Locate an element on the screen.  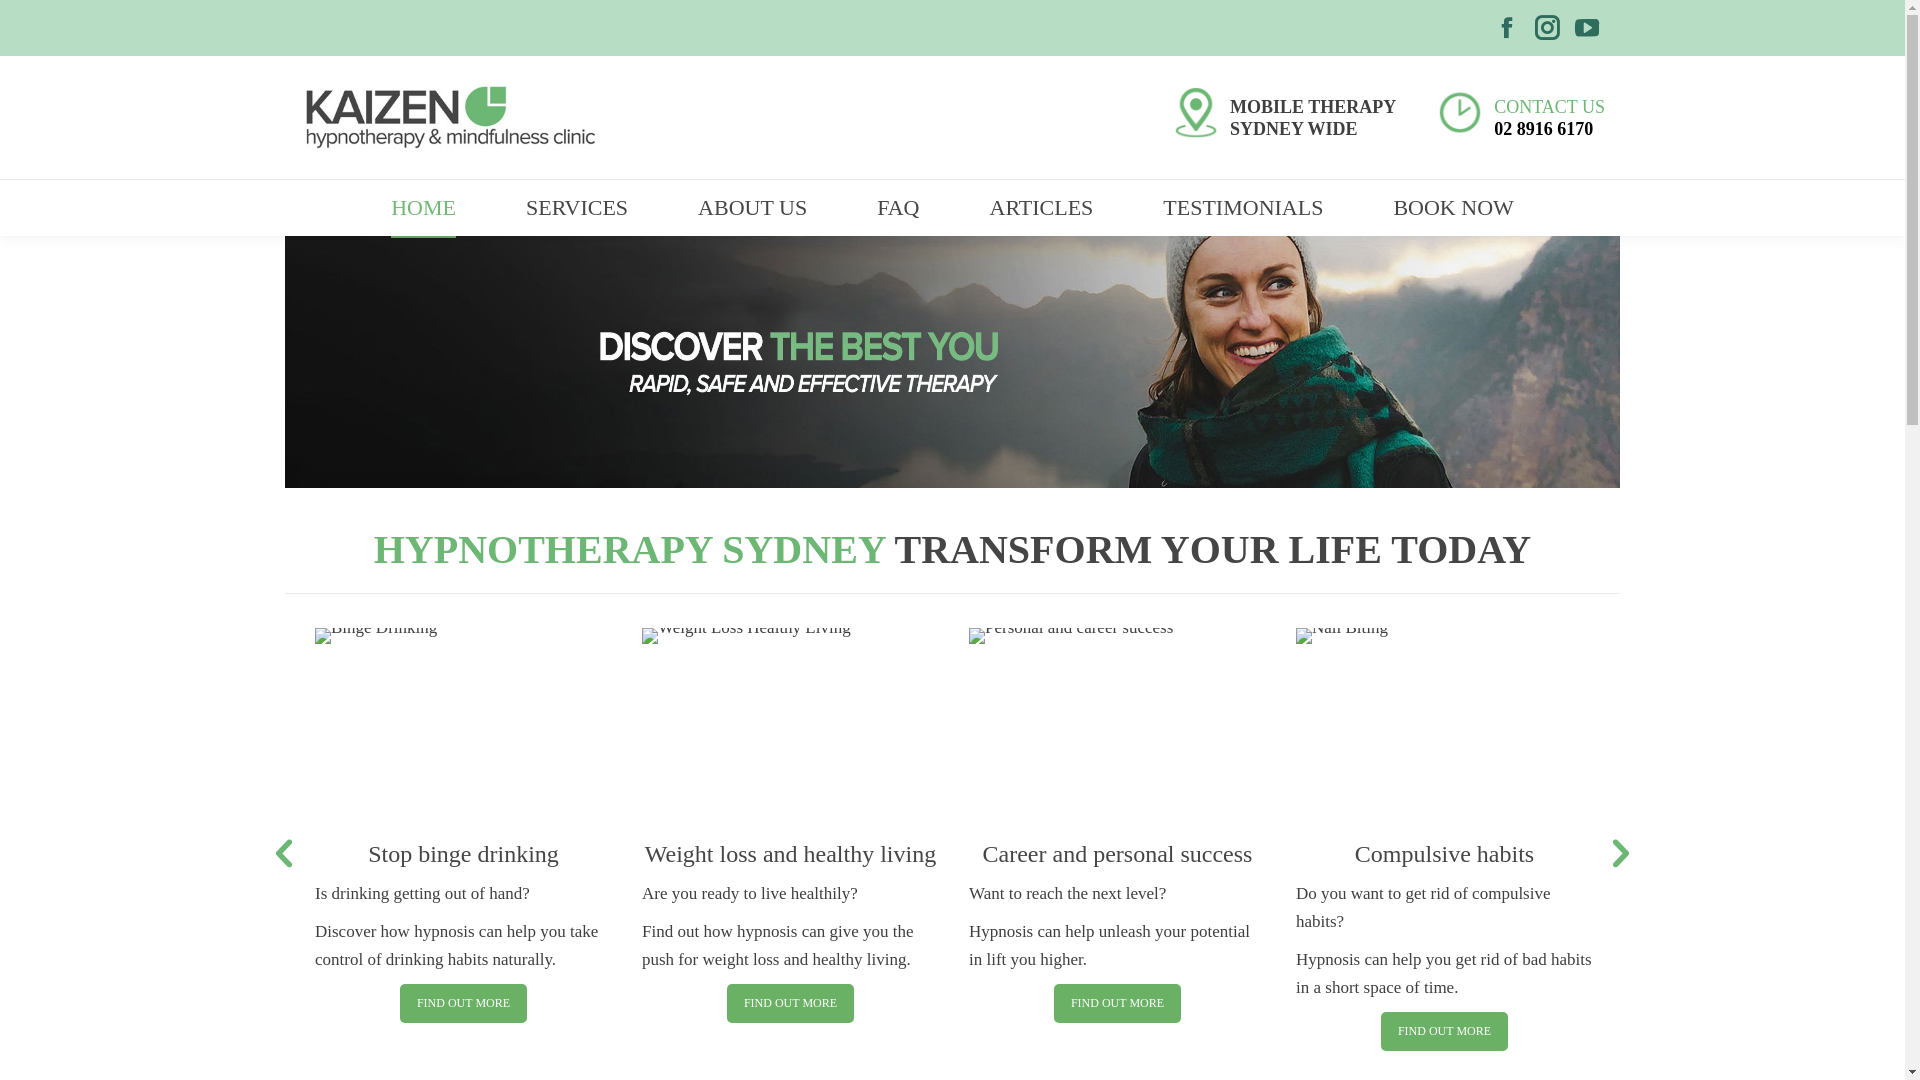
HOME is located at coordinates (424, 208).